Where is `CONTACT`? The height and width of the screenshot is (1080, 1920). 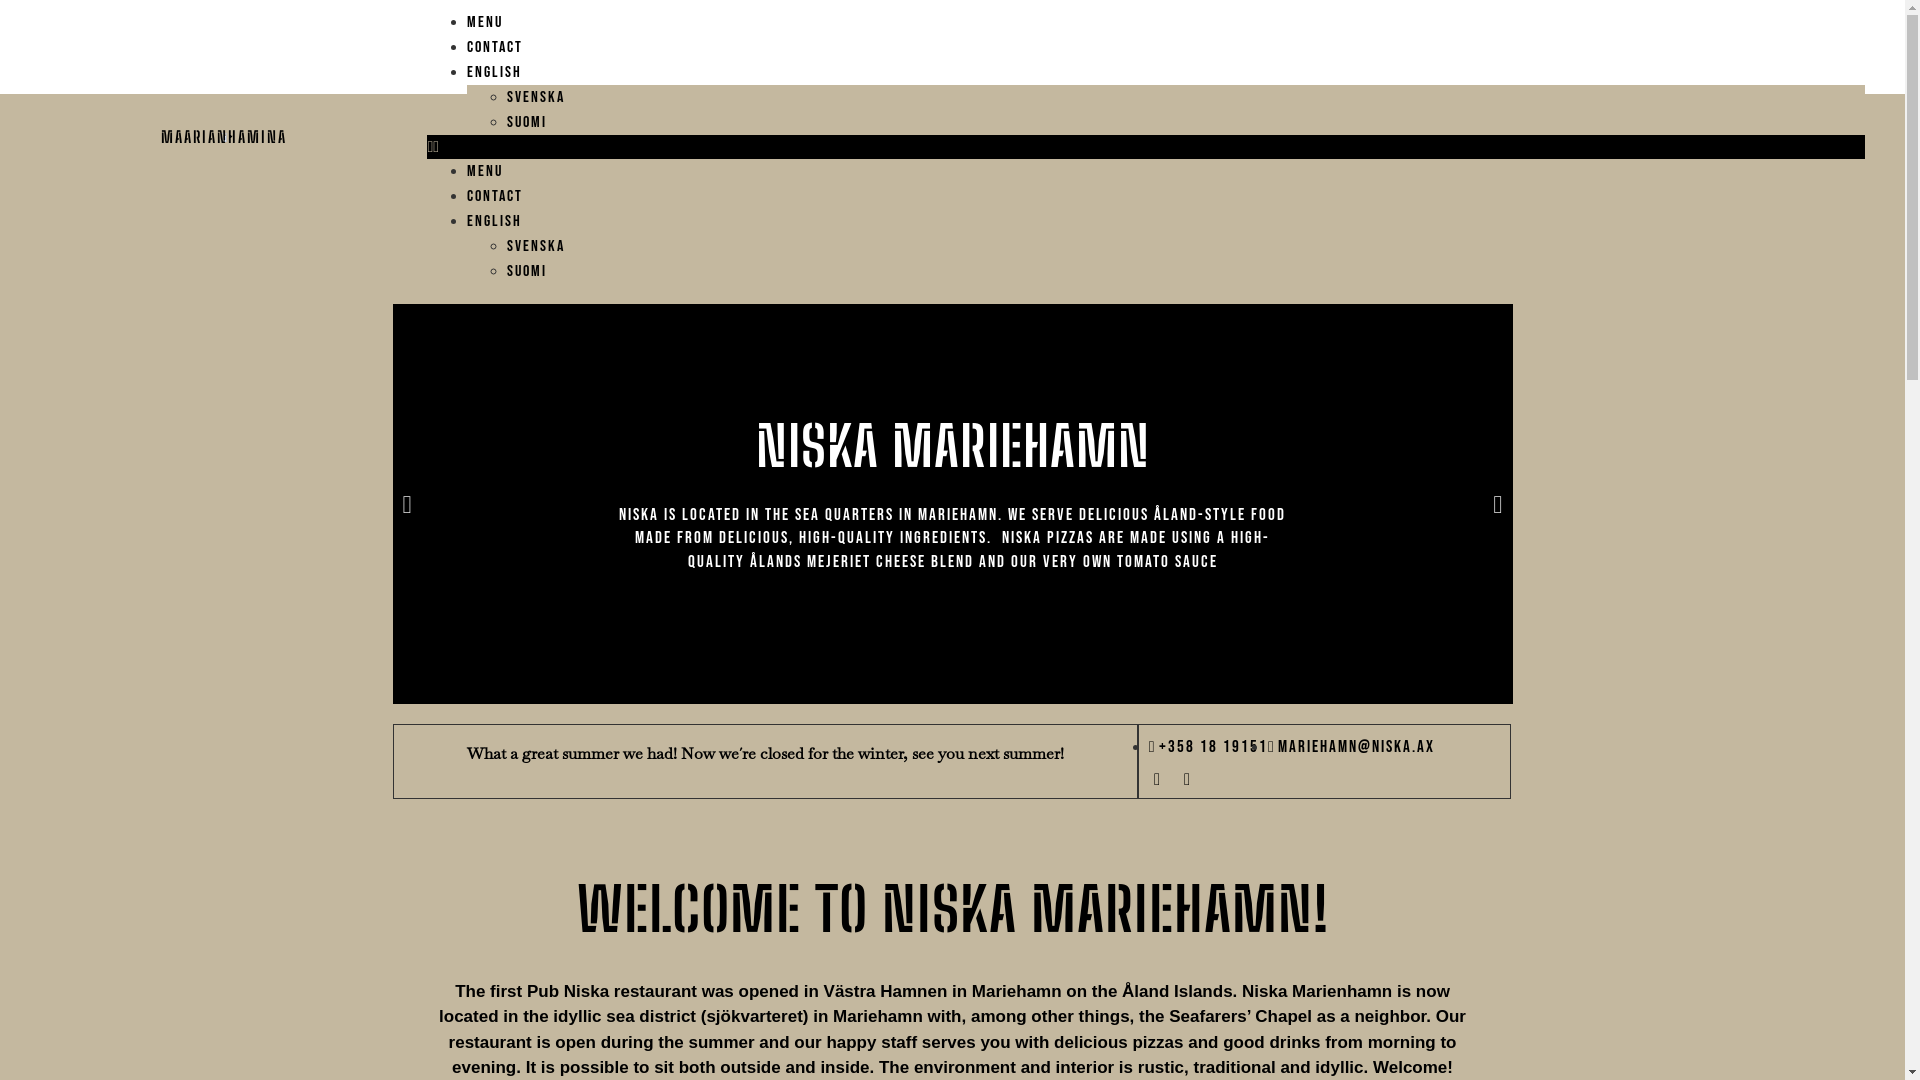
CONTACT is located at coordinates (495, 196).